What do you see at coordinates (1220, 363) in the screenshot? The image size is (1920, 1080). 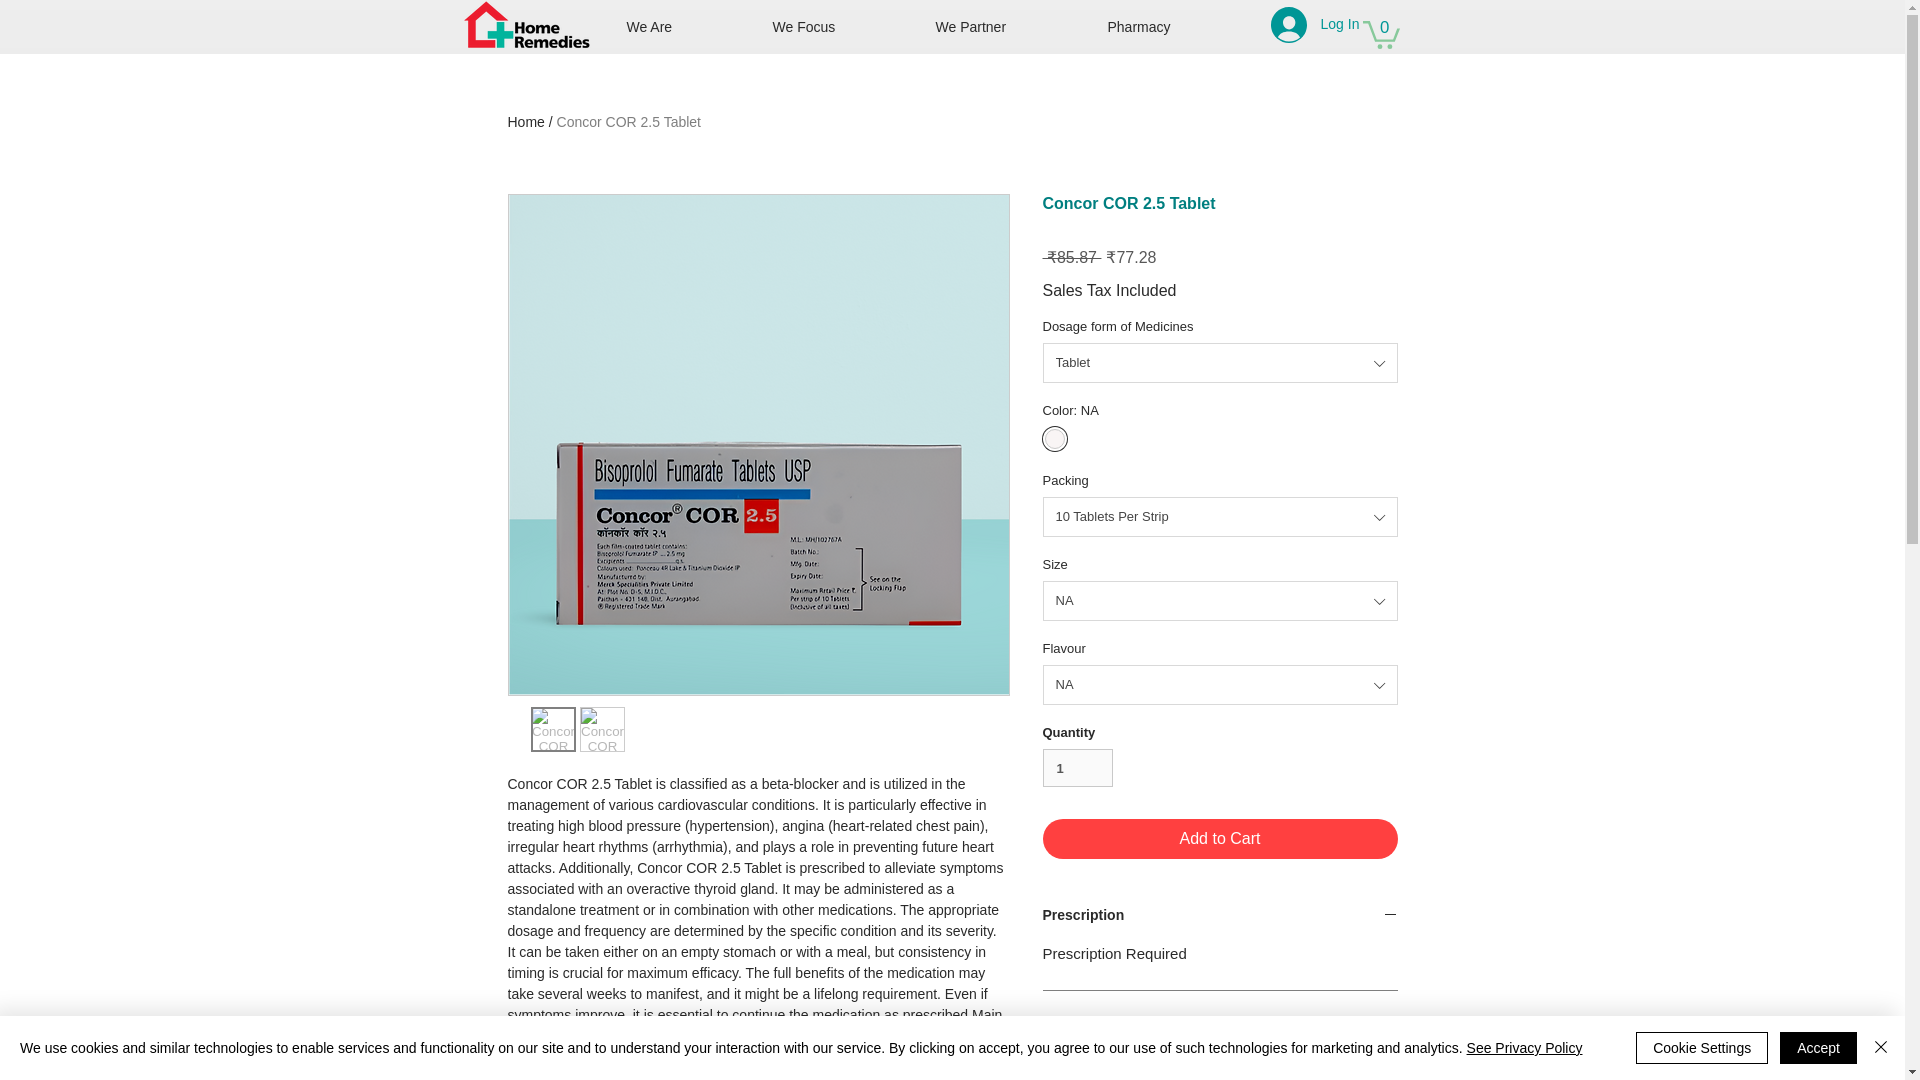 I see `Tablet` at bounding box center [1220, 363].